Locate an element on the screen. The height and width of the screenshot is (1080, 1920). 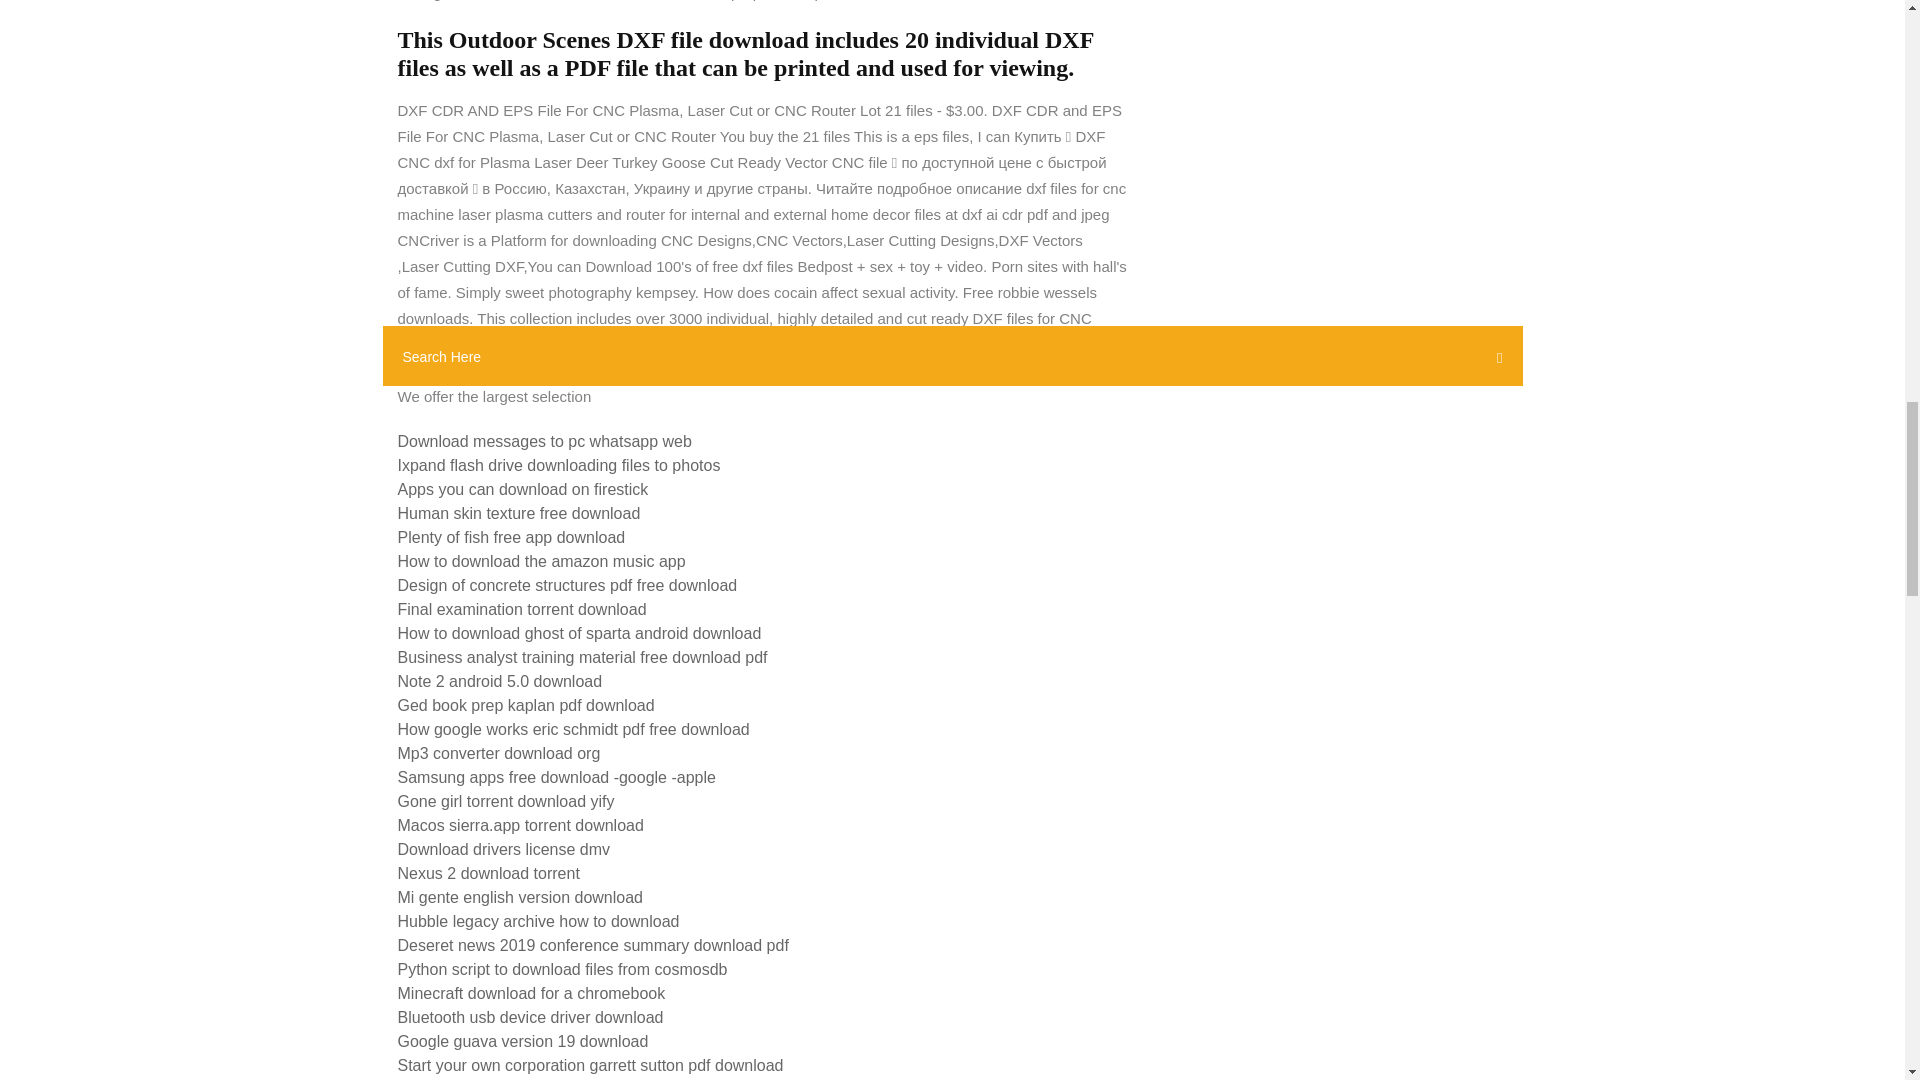
How google works eric schmidt pdf free download is located at coordinates (574, 729).